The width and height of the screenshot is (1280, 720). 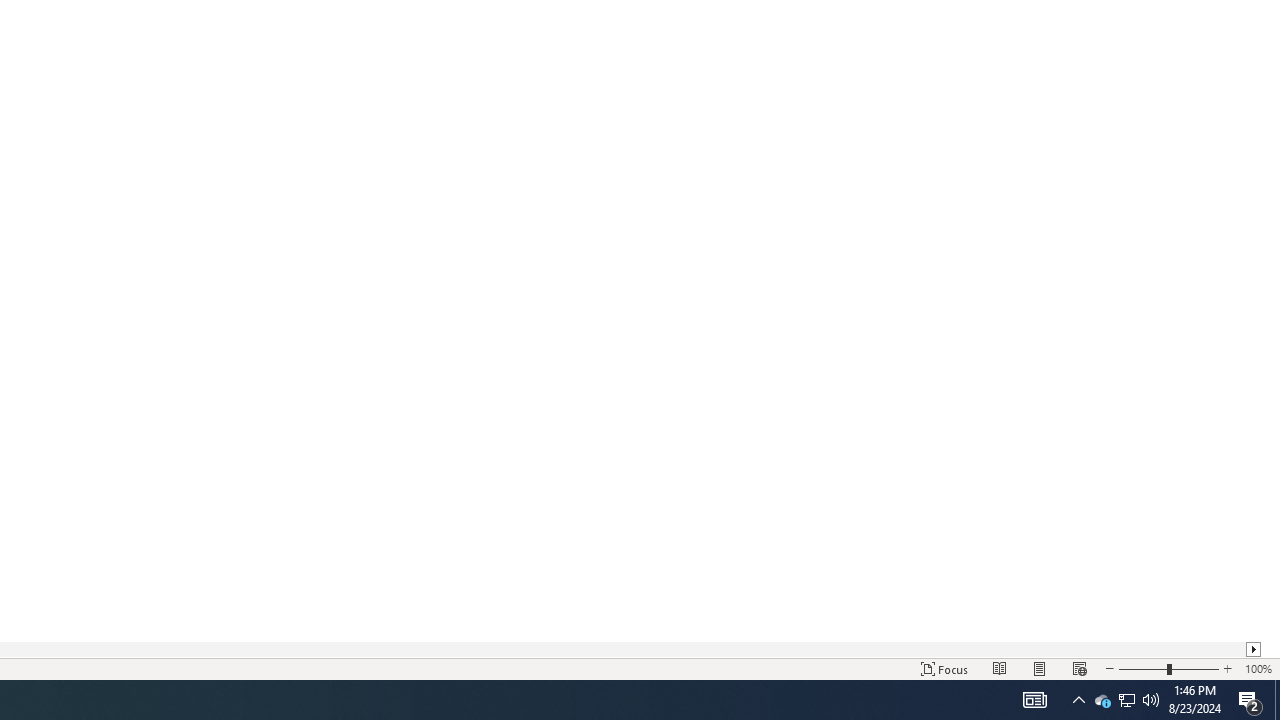 What do you see at coordinates (1254, 649) in the screenshot?
I see `Show desktop` at bounding box center [1254, 649].